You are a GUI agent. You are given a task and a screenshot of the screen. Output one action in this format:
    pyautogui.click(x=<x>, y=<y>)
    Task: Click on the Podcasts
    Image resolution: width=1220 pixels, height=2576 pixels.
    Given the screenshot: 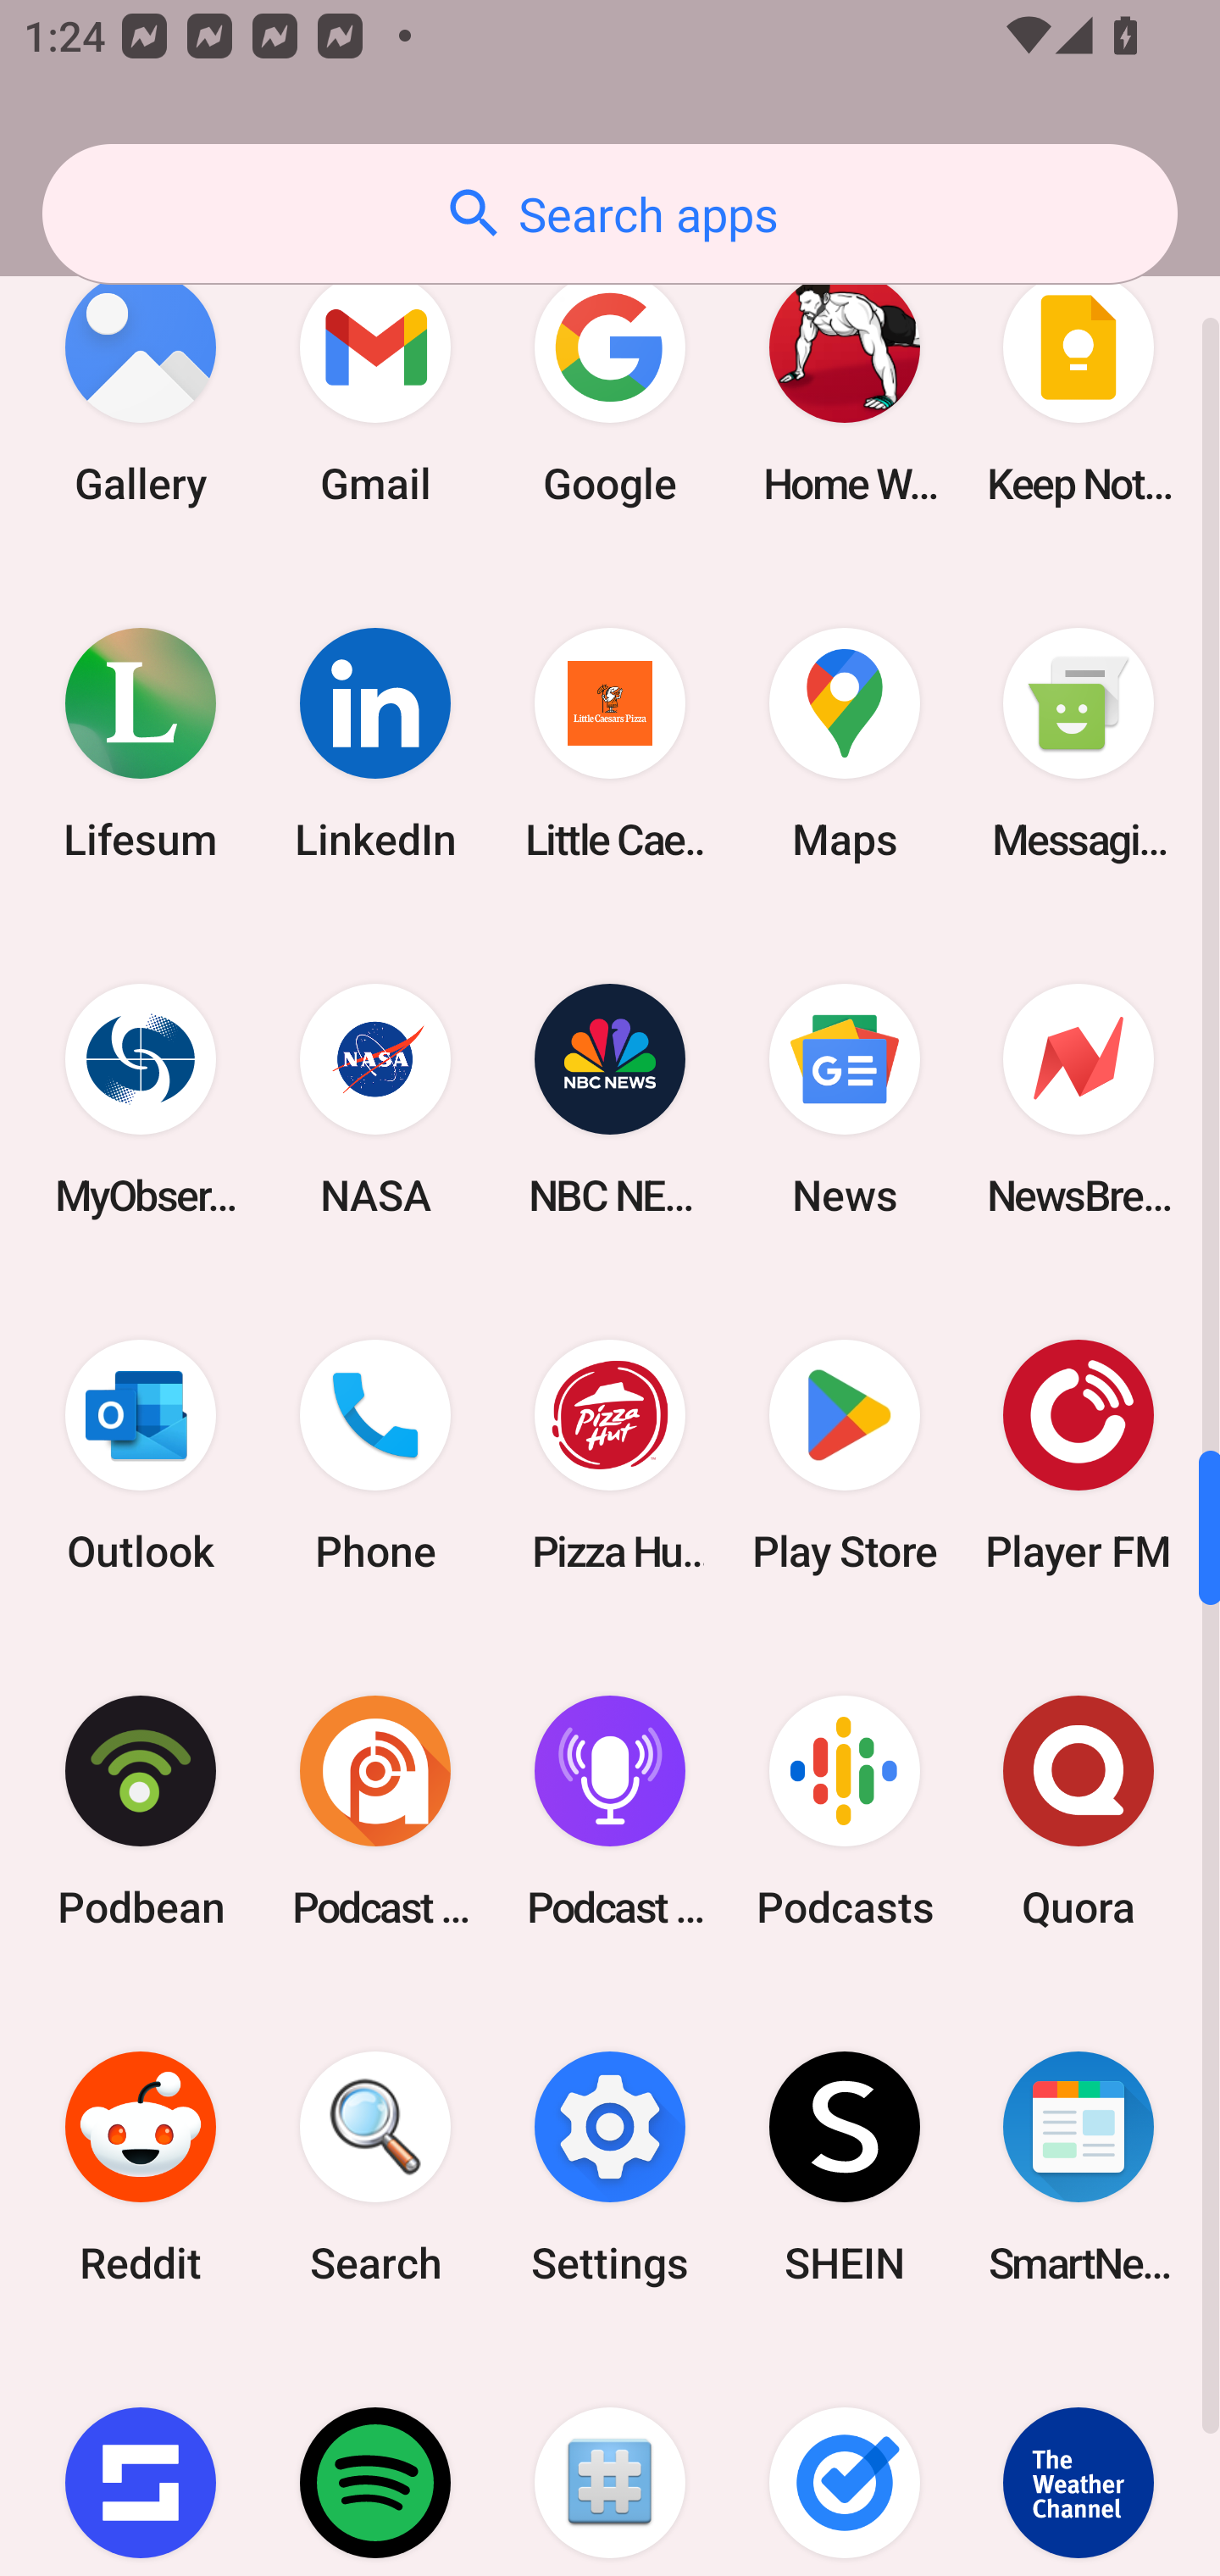 What is the action you would take?
    pyautogui.click(x=844, y=1810)
    